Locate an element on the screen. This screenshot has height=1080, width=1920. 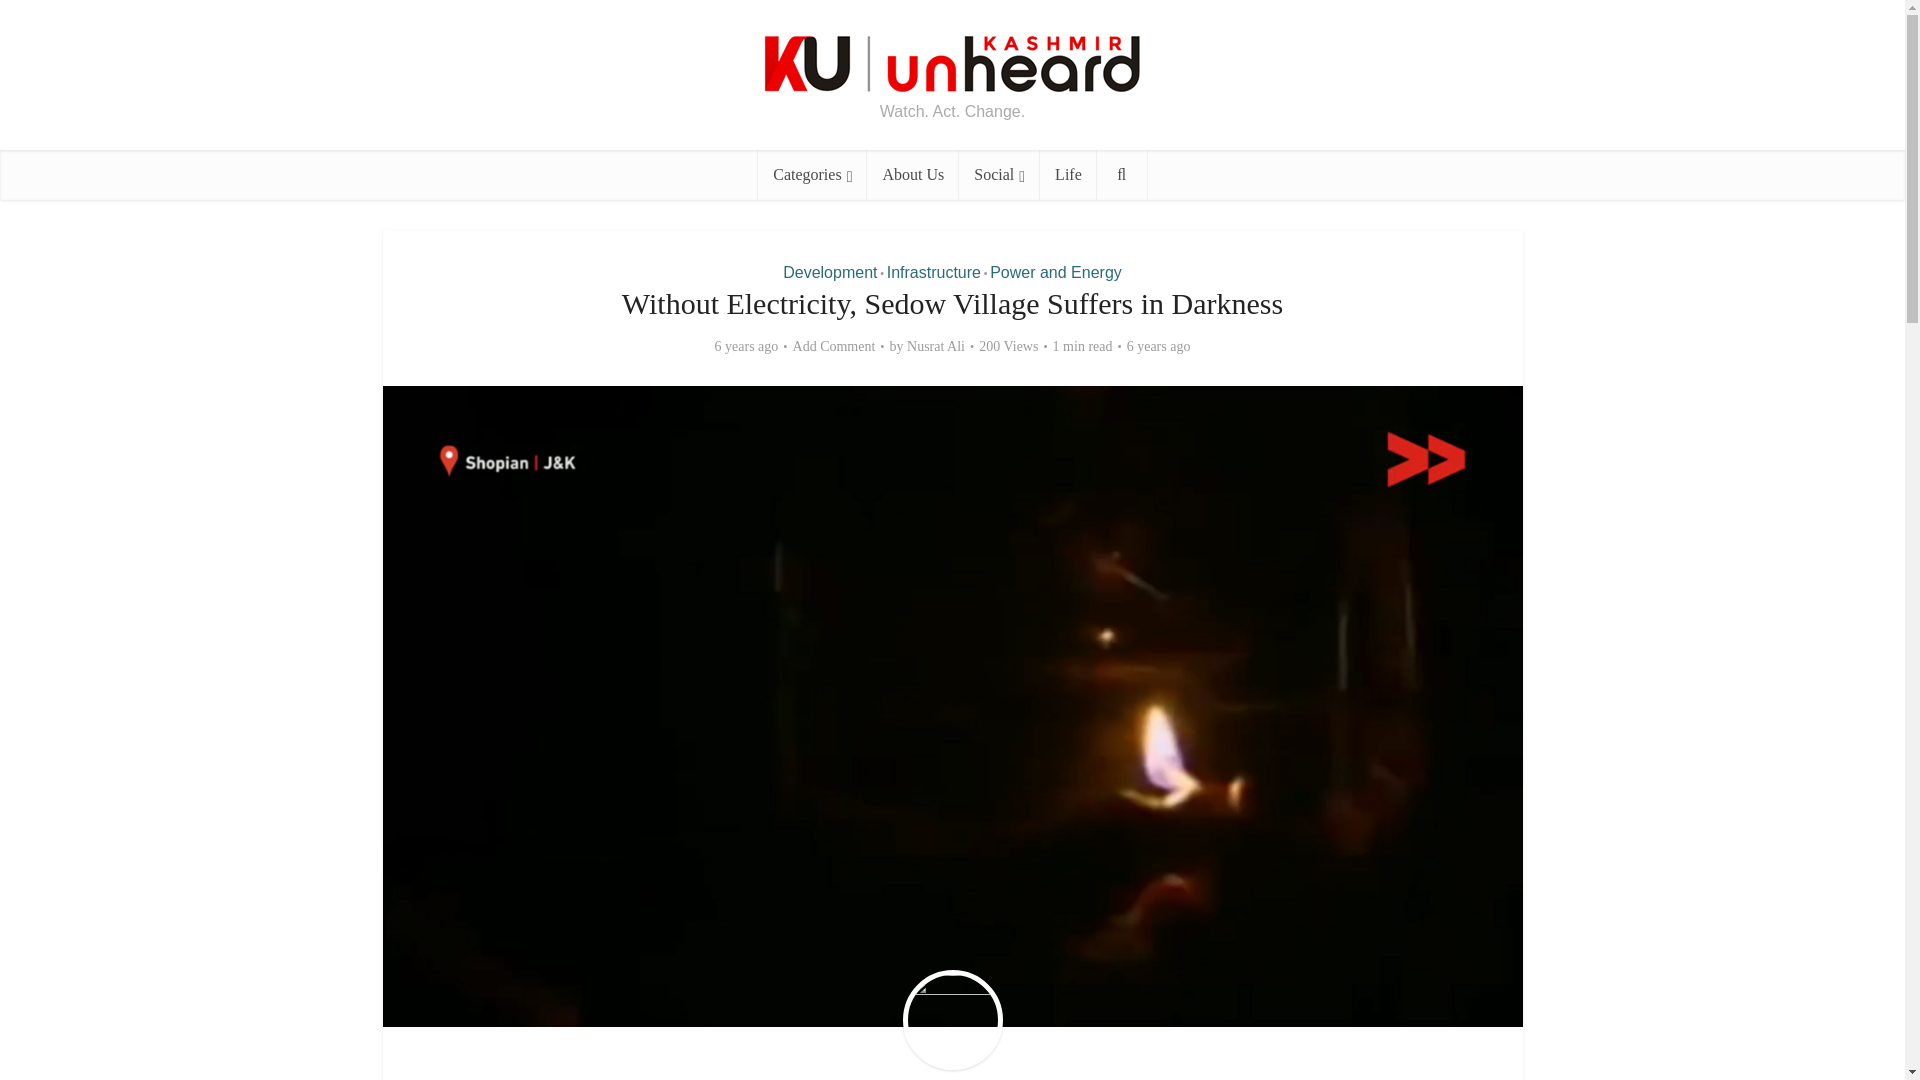
Categories is located at coordinates (812, 174).